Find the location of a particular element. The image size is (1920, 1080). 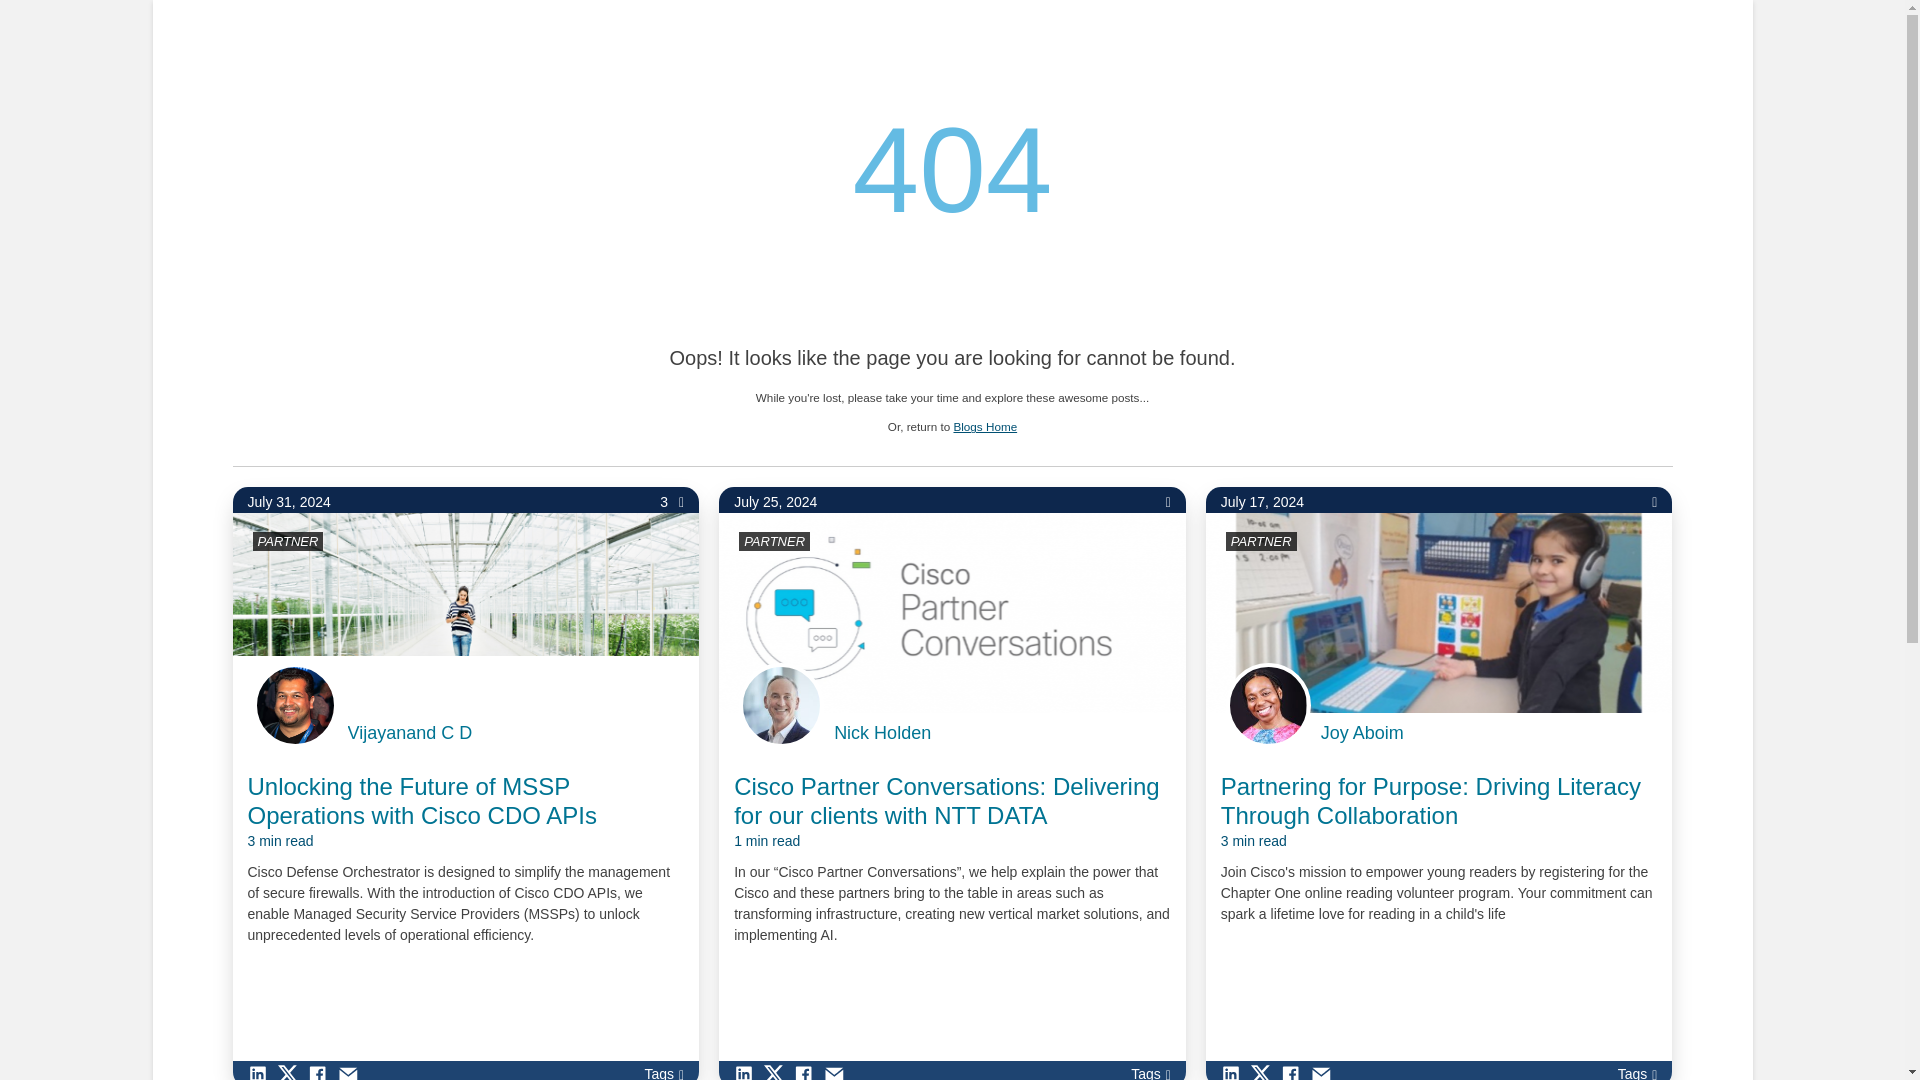

Unlocking the Future of MSSP Operations with Cisco CDO APIs is located at coordinates (466, 812).